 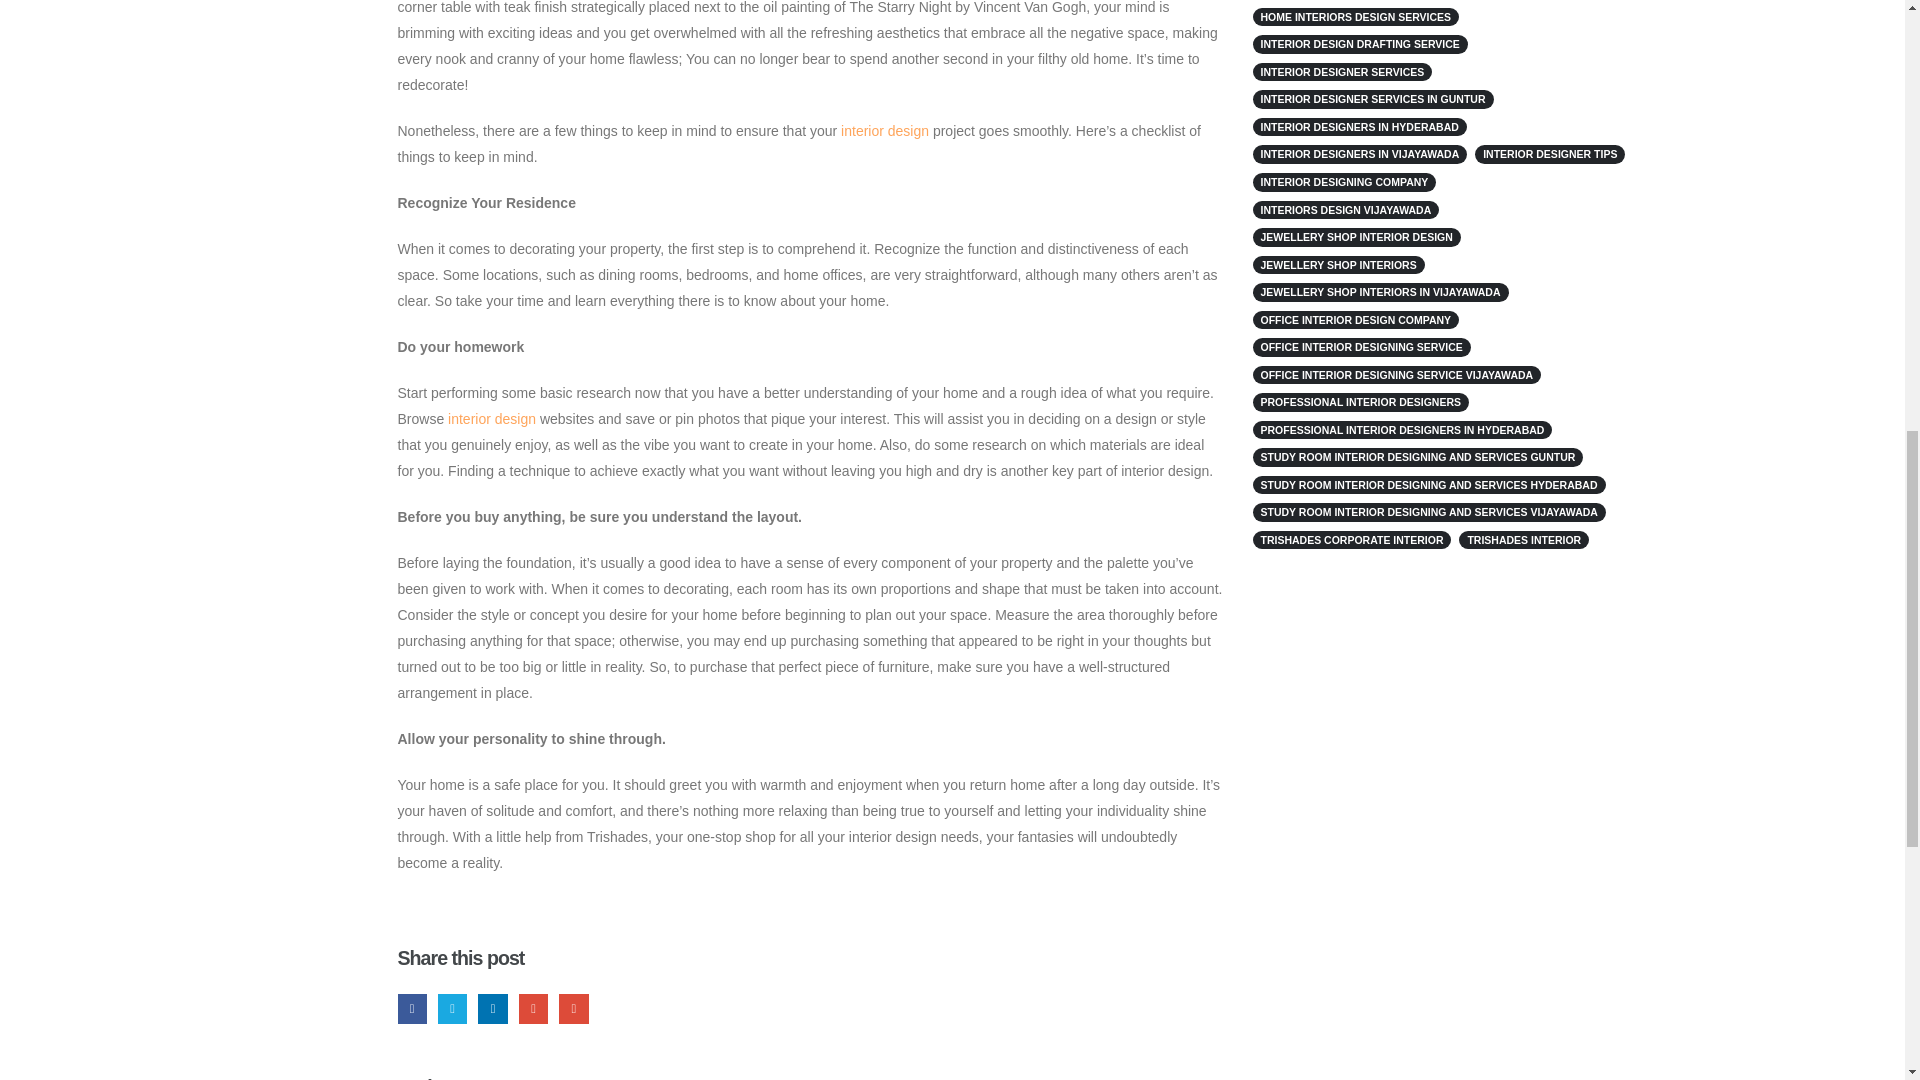 I want to click on interior design, so click(x=491, y=418).